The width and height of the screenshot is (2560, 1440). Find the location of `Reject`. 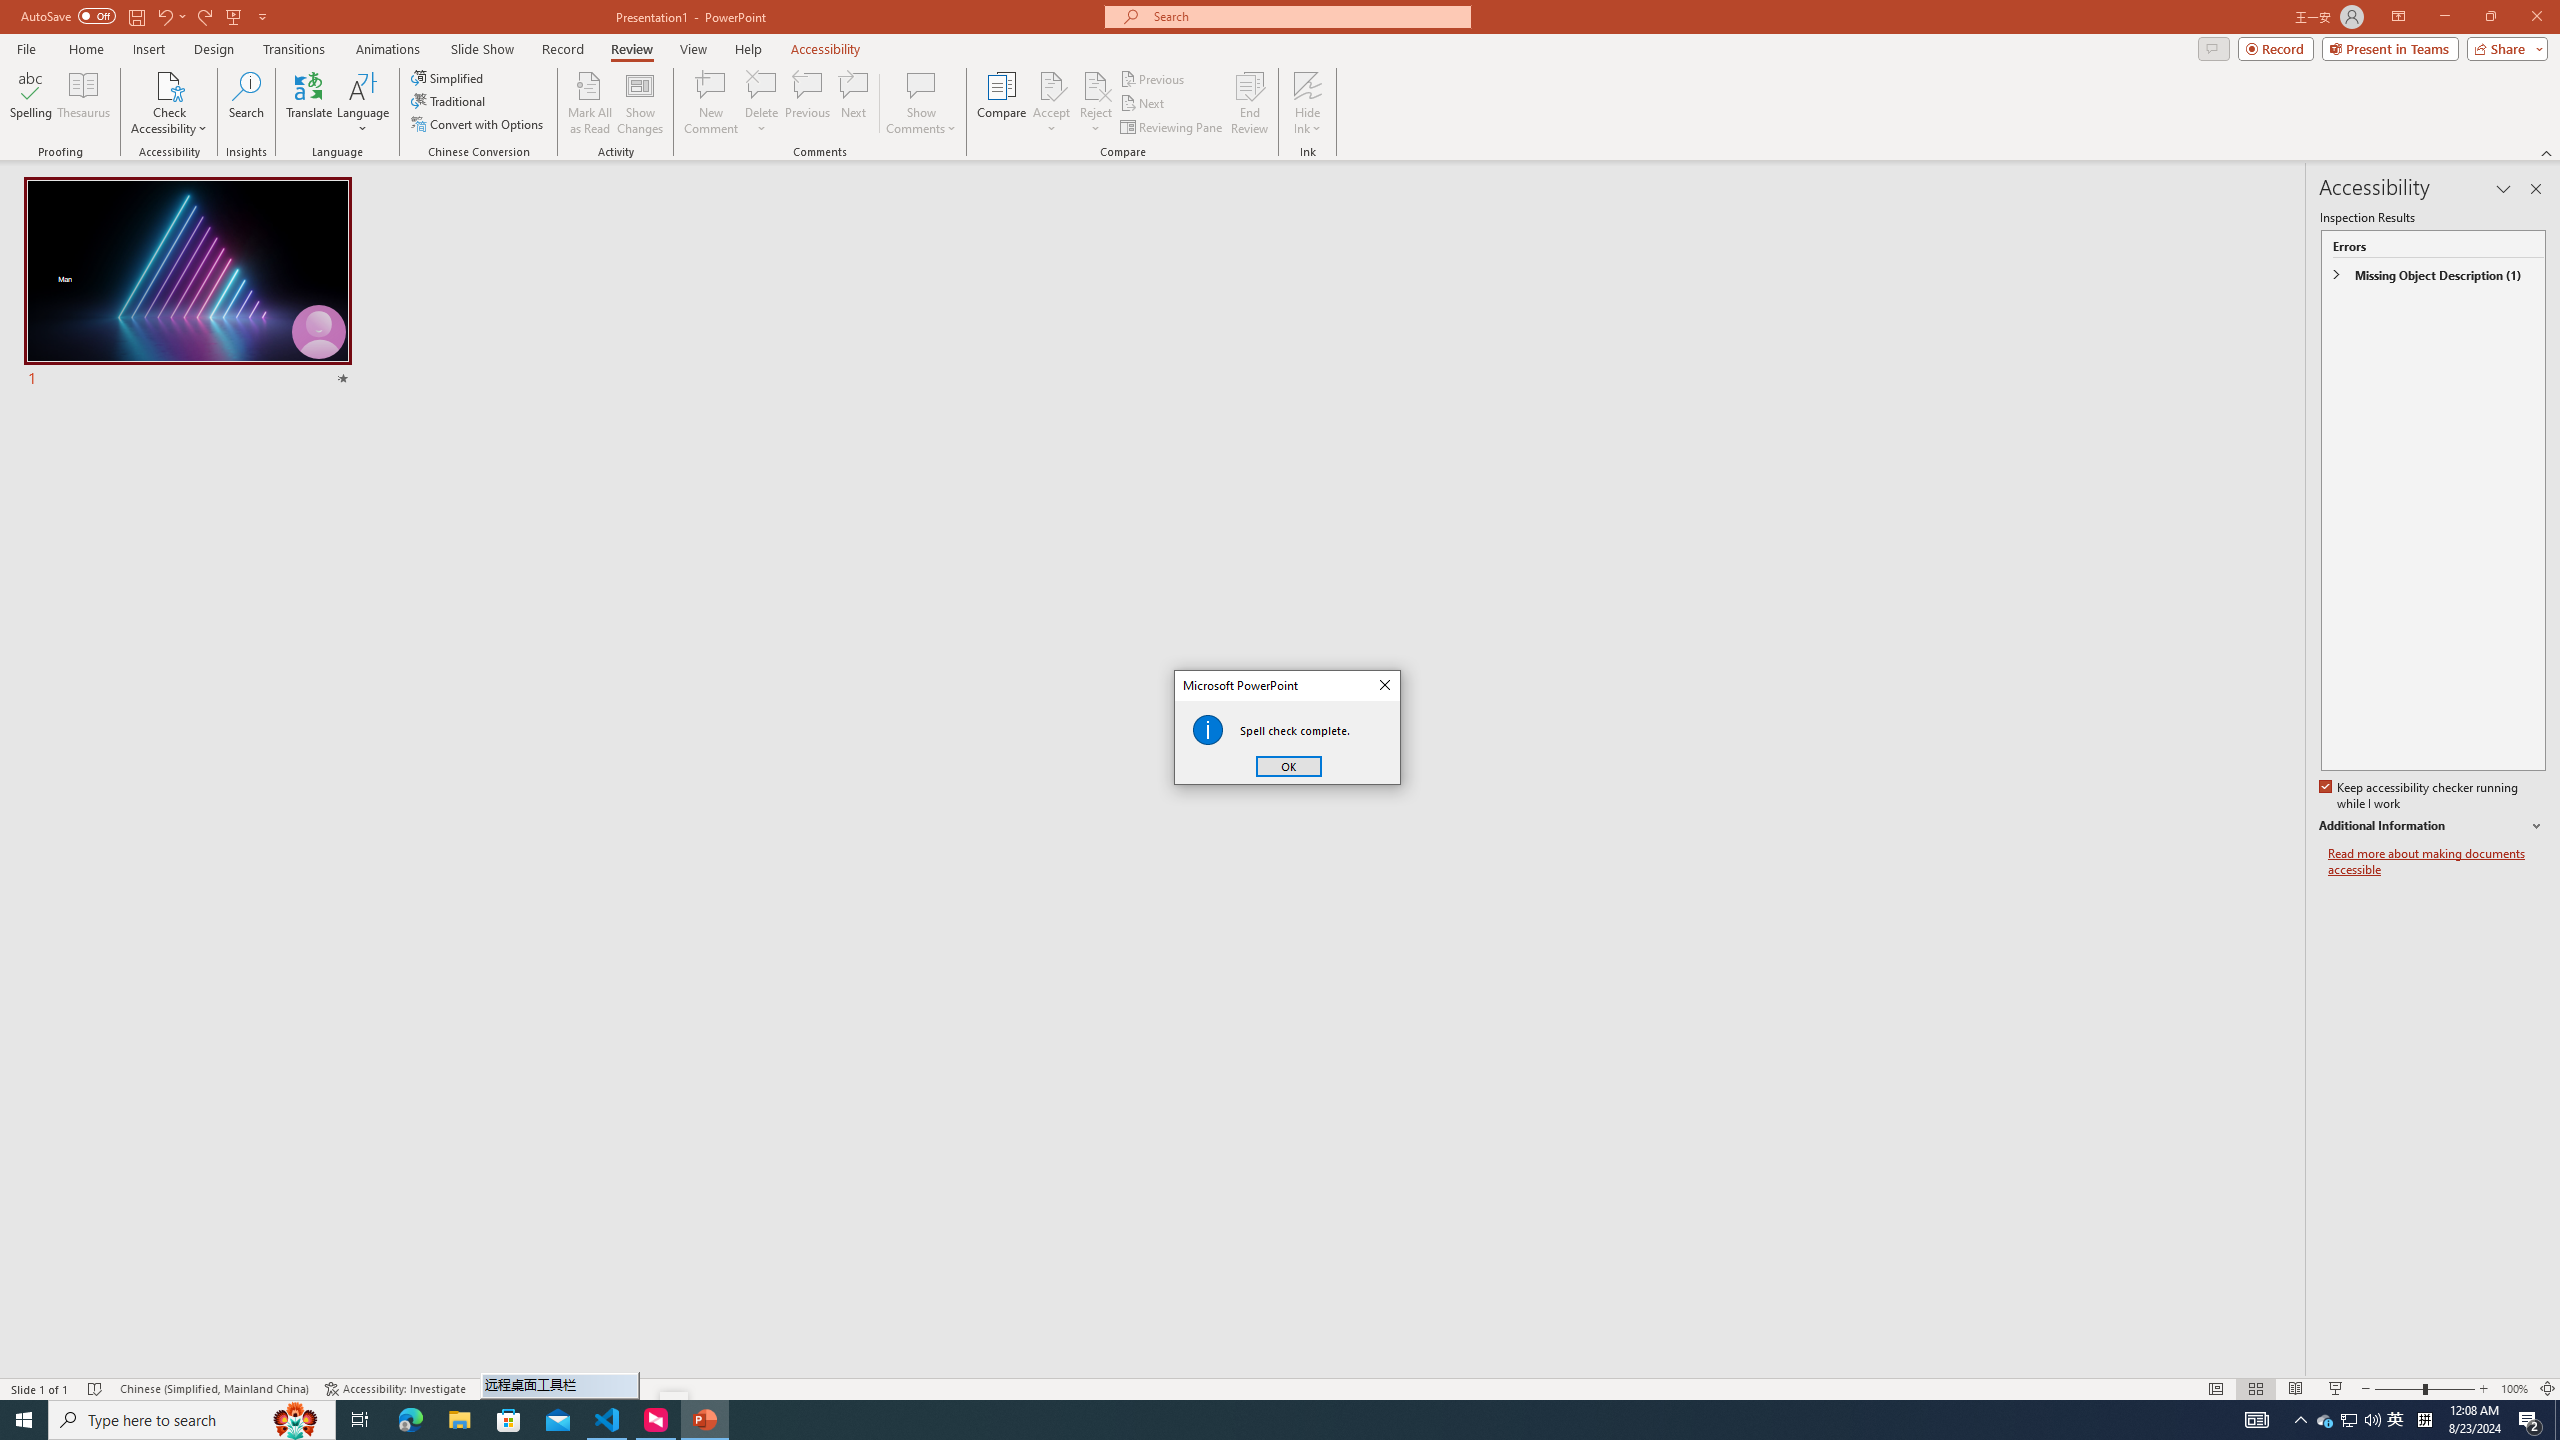

Reject is located at coordinates (1096, 103).